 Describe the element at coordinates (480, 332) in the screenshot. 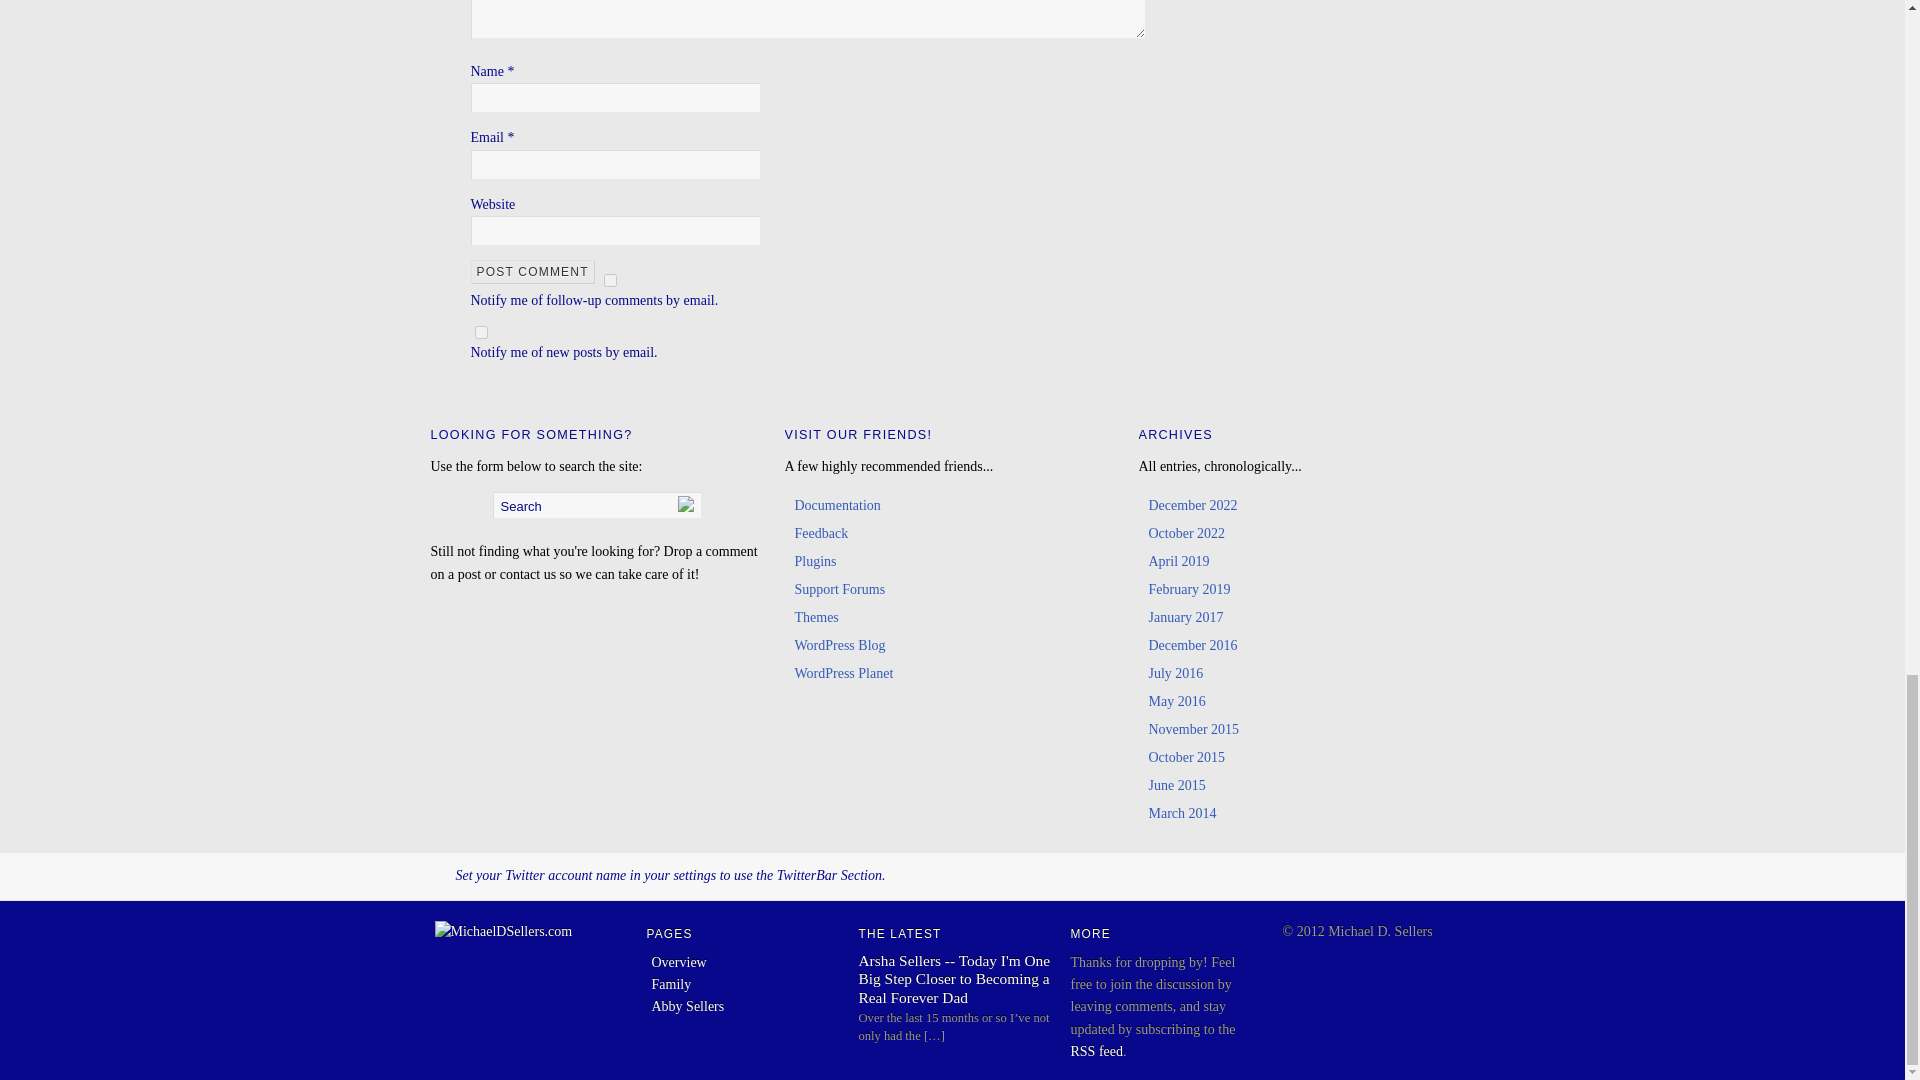

I see `subscribe` at that location.